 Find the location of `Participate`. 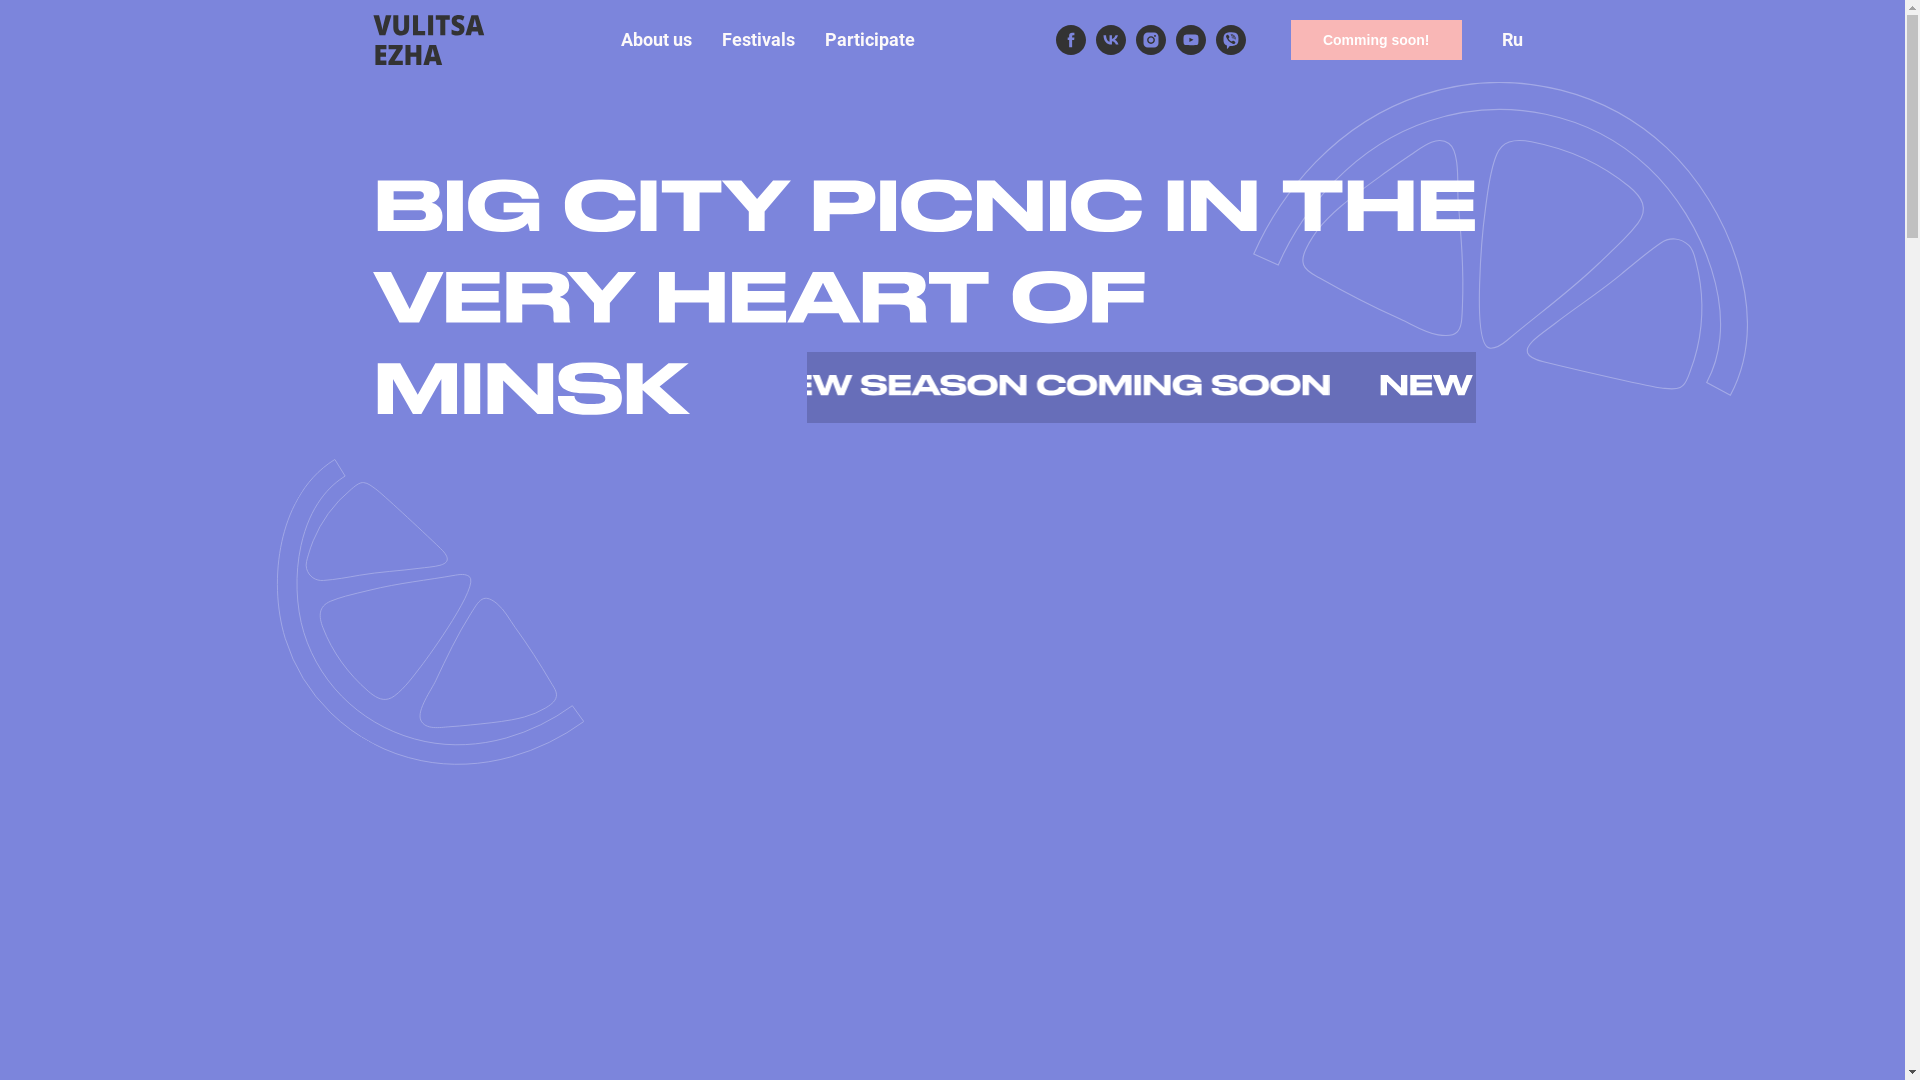

Participate is located at coordinates (870, 40).